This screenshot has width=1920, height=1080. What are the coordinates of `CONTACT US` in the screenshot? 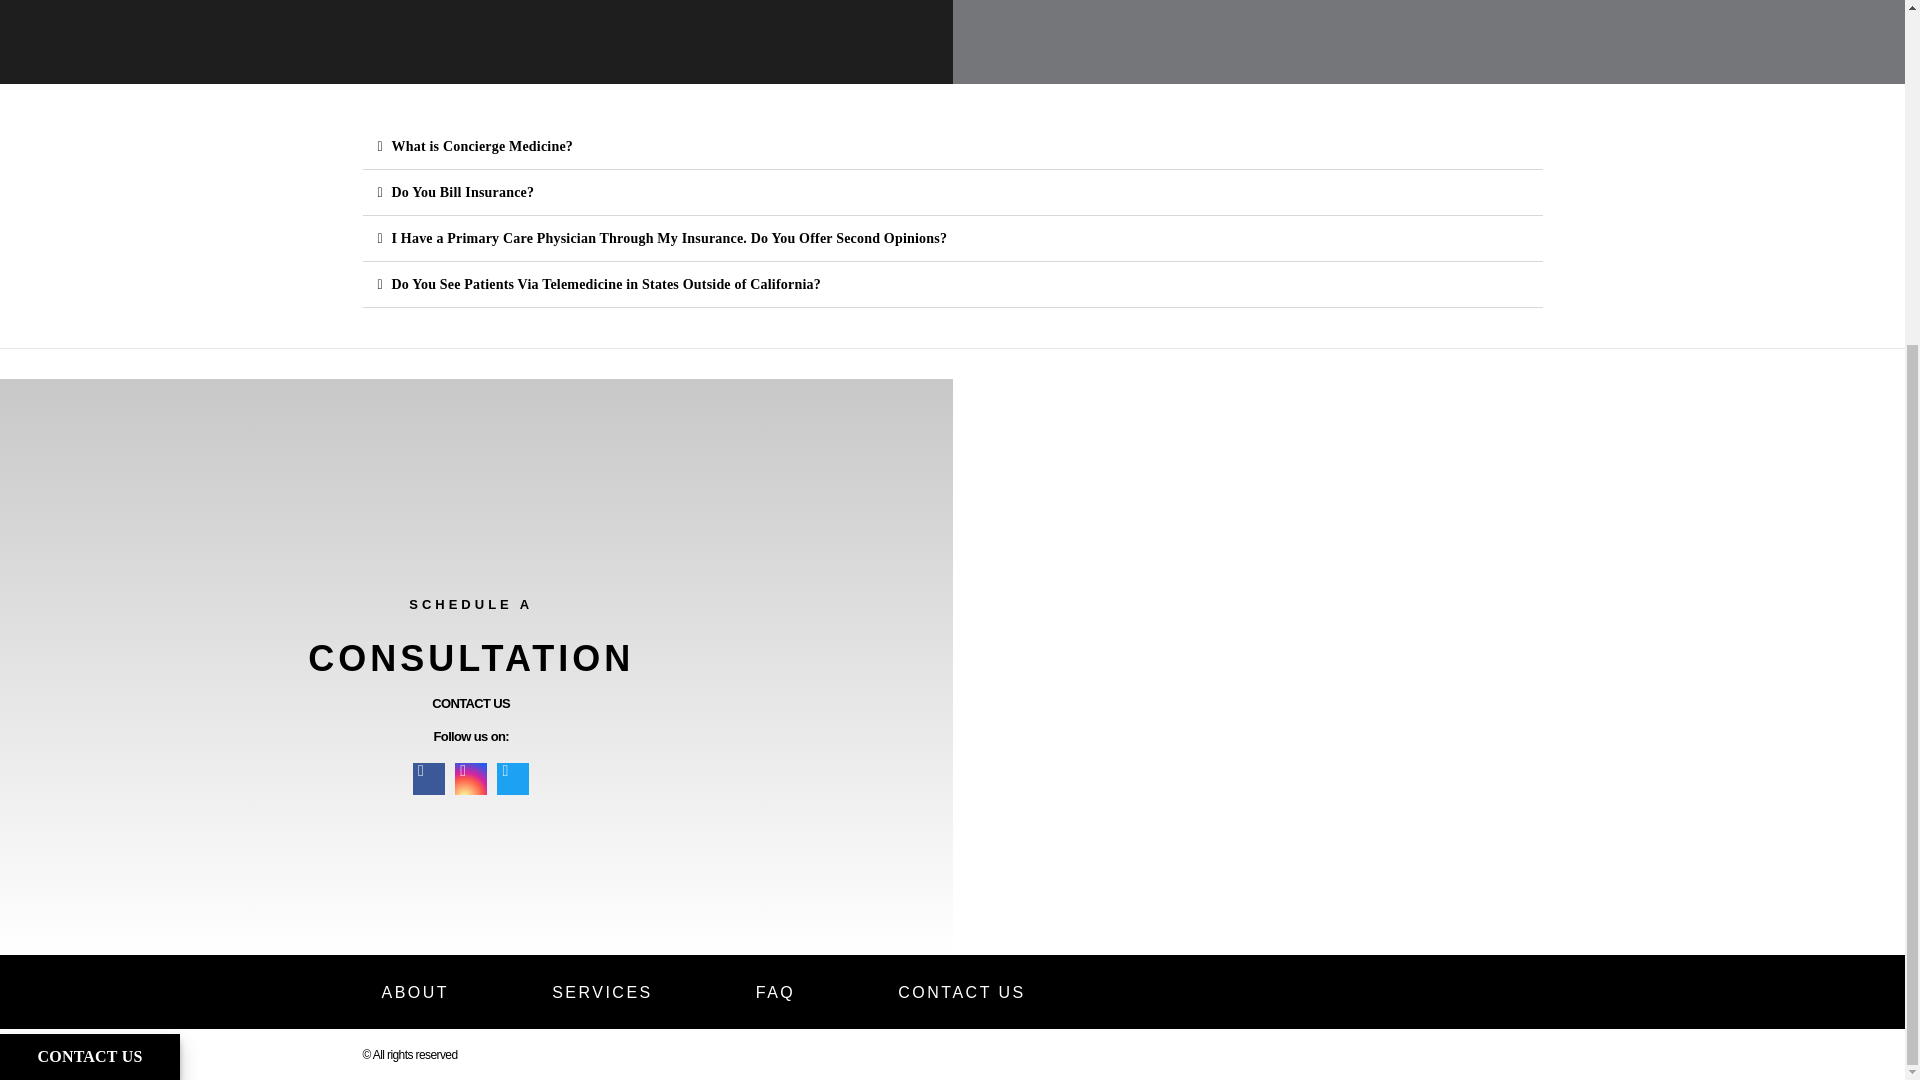 It's located at (471, 702).